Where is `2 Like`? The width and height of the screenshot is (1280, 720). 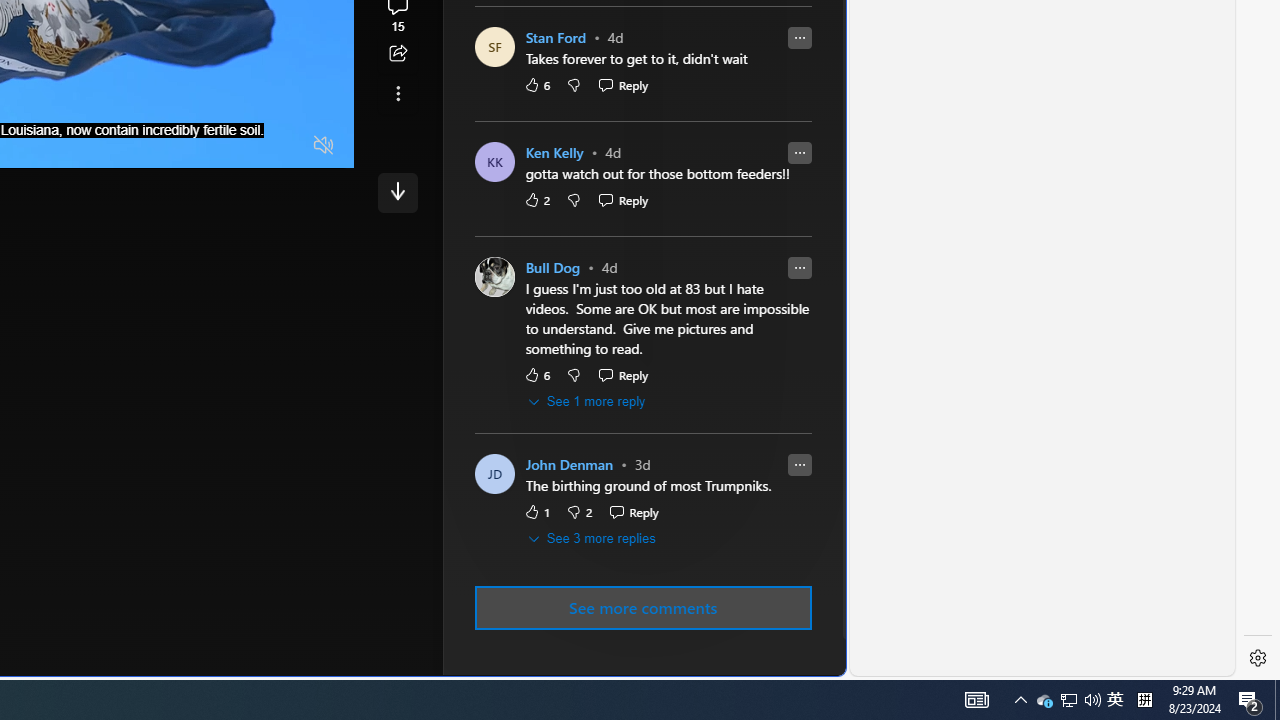 2 Like is located at coordinates (536, 200).